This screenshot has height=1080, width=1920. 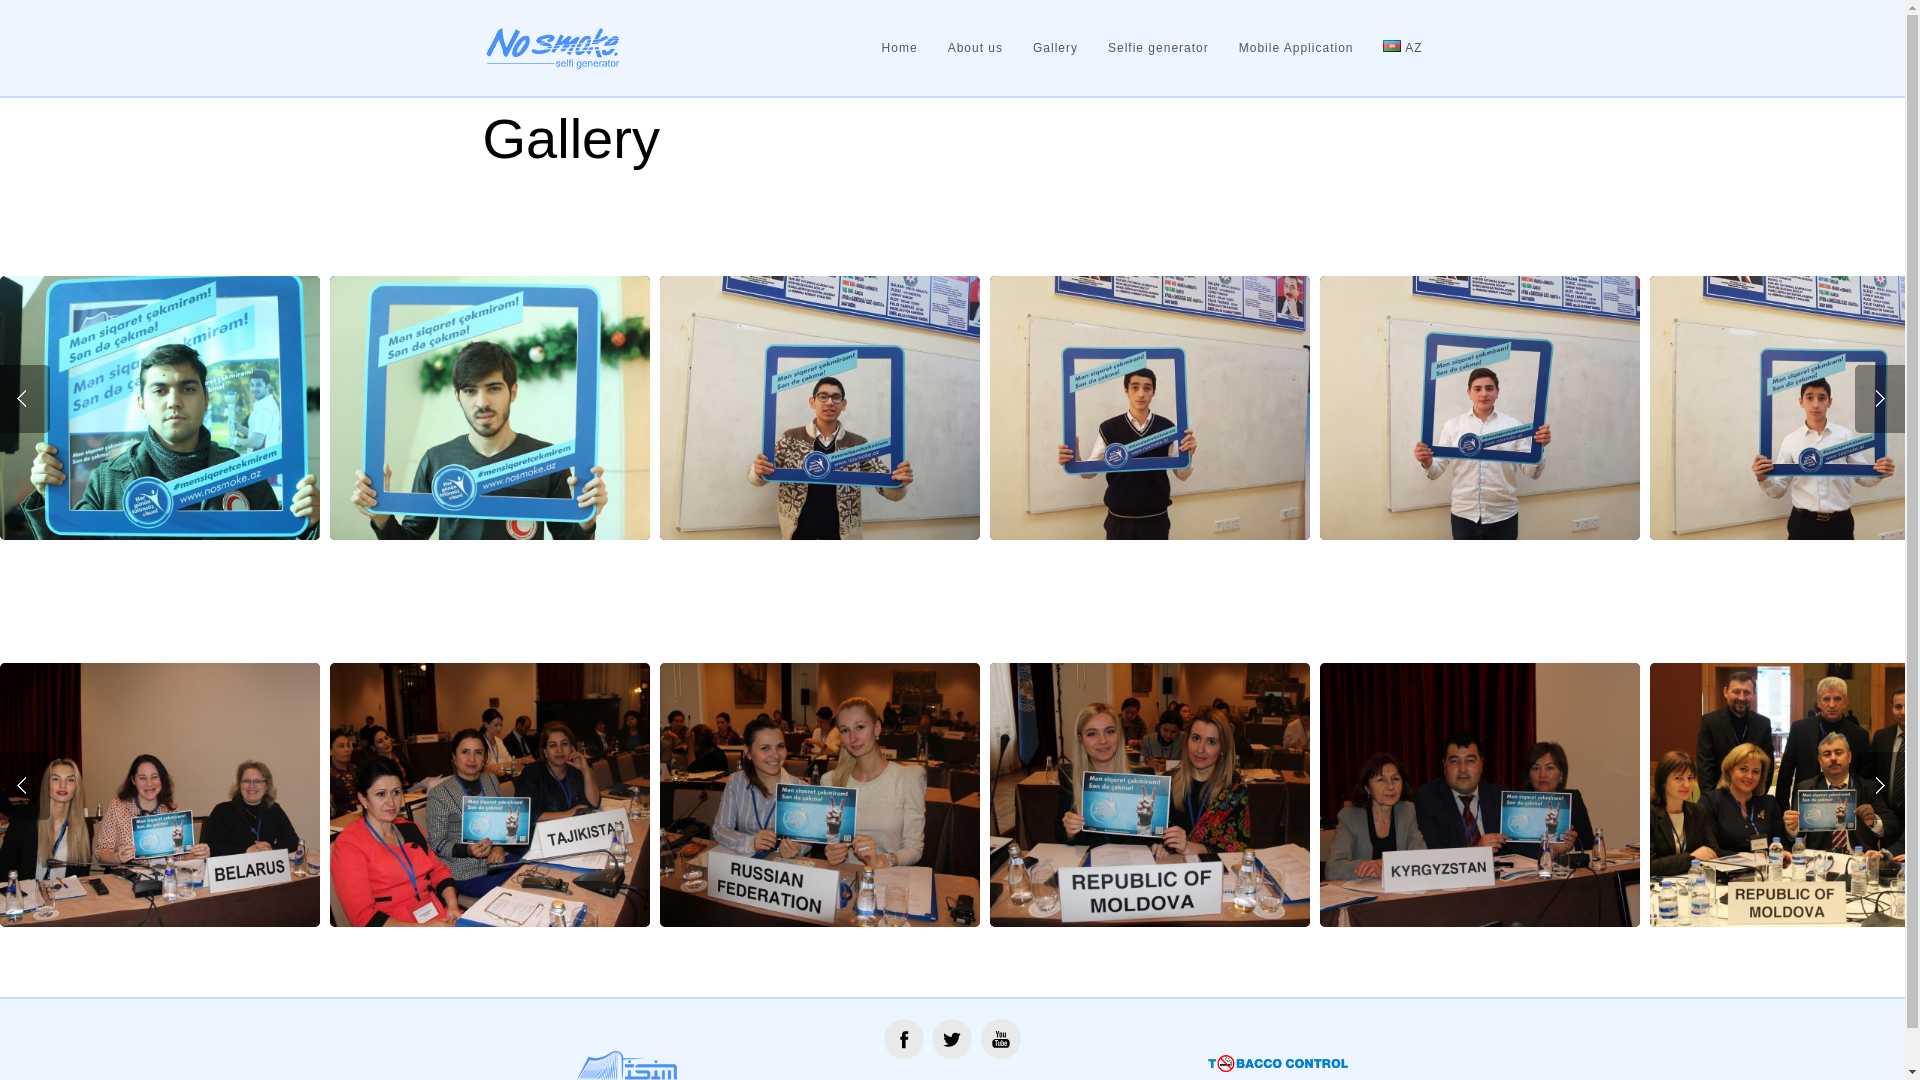 I want to click on IMG_0047_big, so click(x=490, y=795).